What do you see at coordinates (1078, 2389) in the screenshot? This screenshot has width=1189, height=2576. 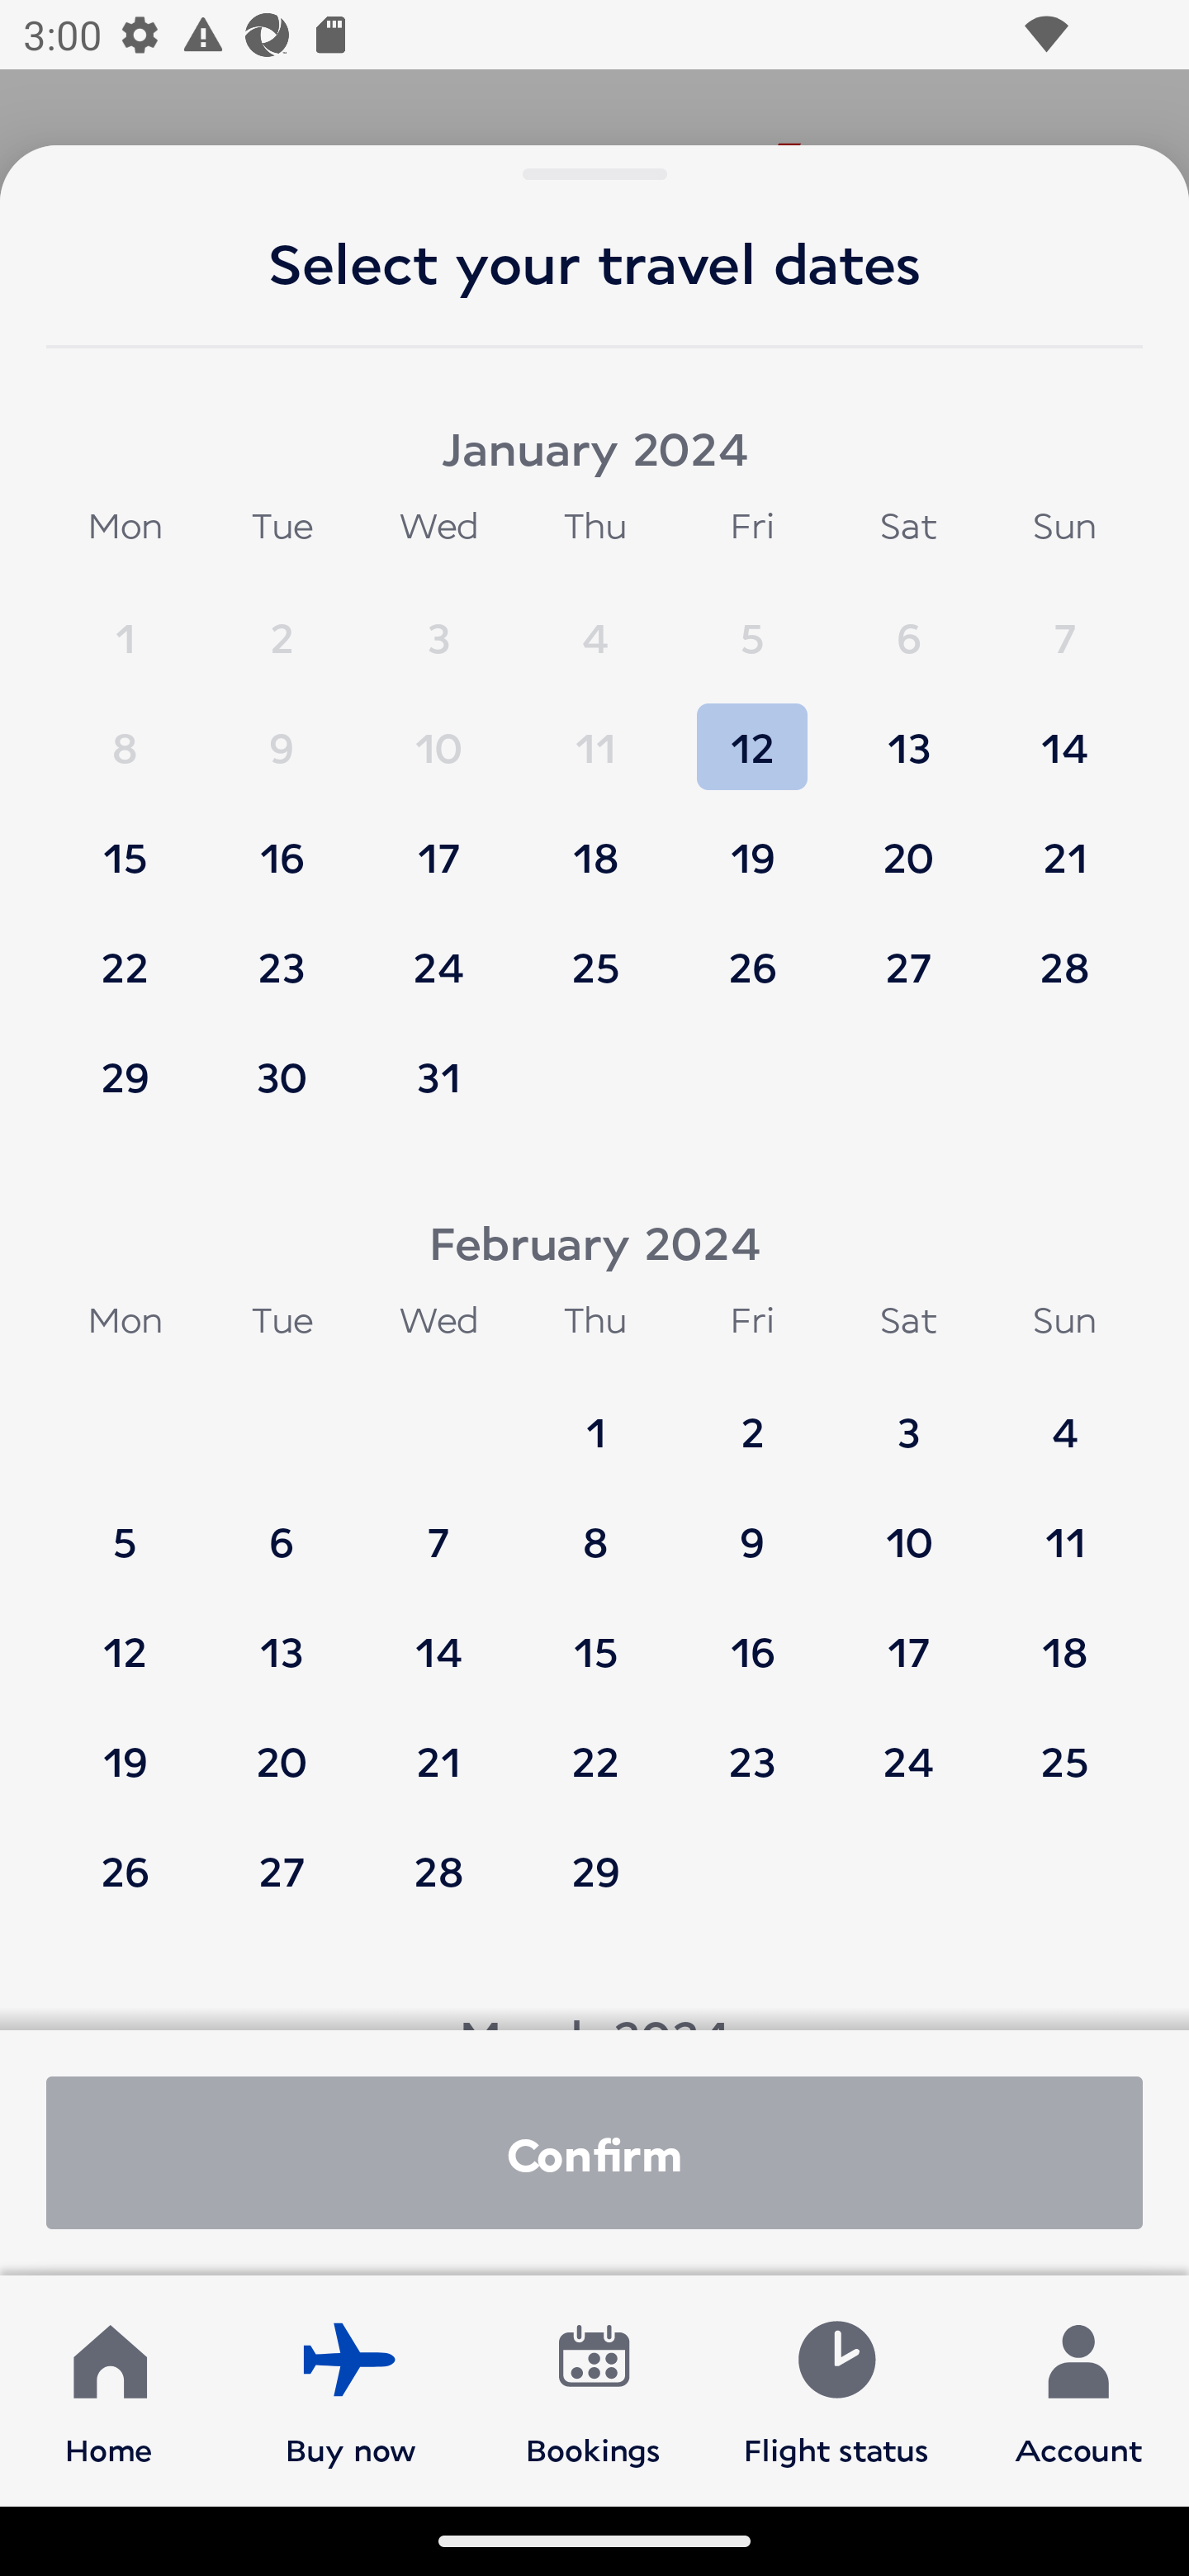 I see `Account` at bounding box center [1078, 2389].